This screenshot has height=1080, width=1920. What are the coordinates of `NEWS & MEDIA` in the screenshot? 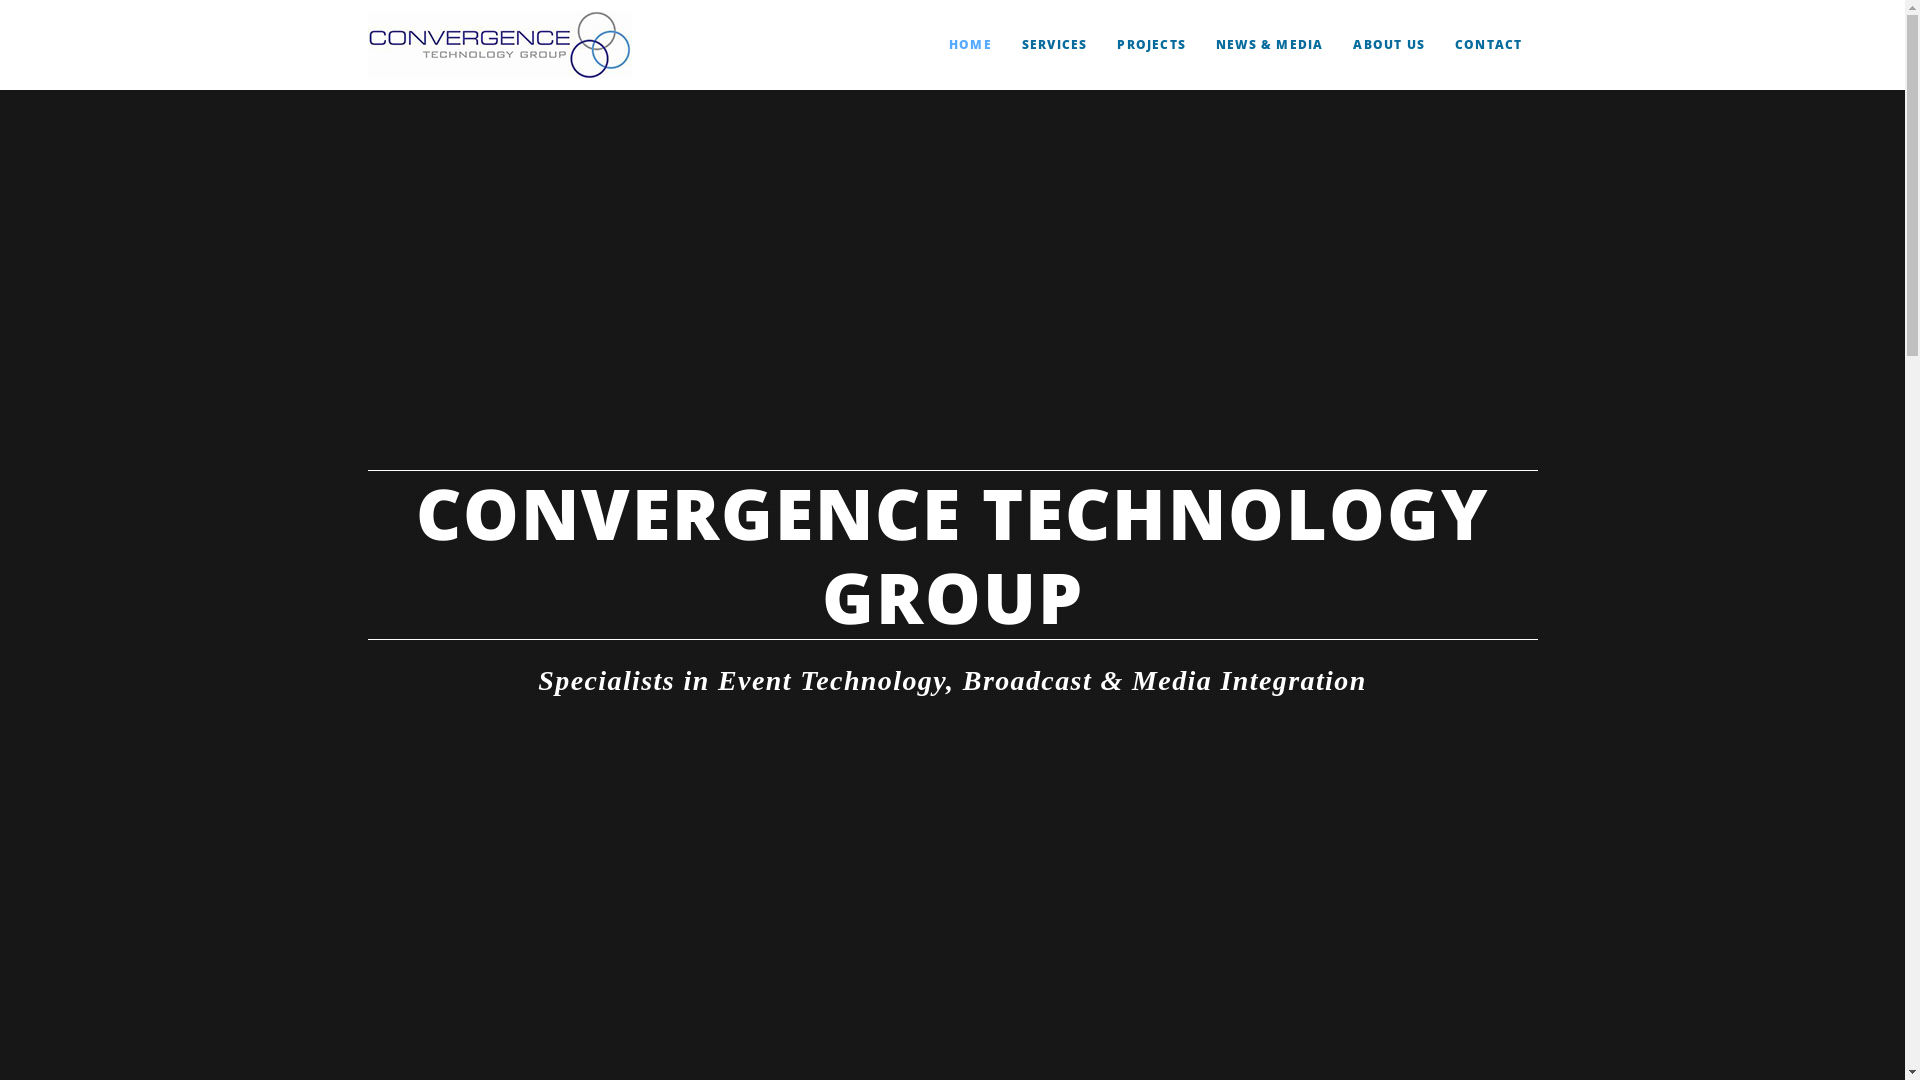 It's located at (1270, 45).